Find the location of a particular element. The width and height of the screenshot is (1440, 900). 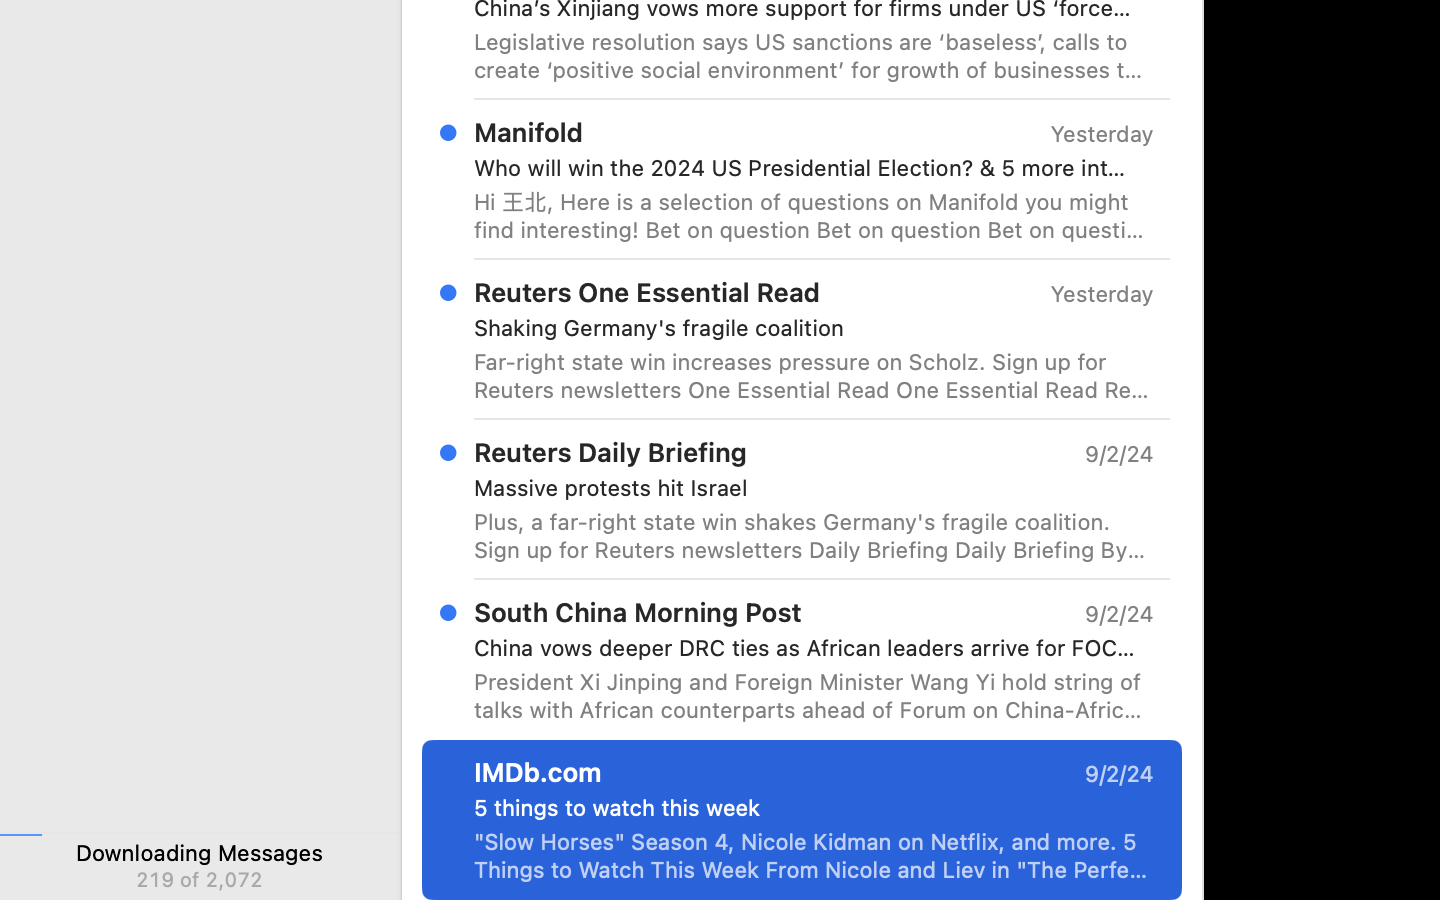

Hi 王北, Here is a selection of questions on Manifold you might find interesting! Bet on question Bet on question Bet on question Bet on question Bet on question Bet on question 🔎 Explore Manifold This e-mail has been sent to 王北, click here to unsubscribe from this type of notification. is located at coordinates (814, 216).